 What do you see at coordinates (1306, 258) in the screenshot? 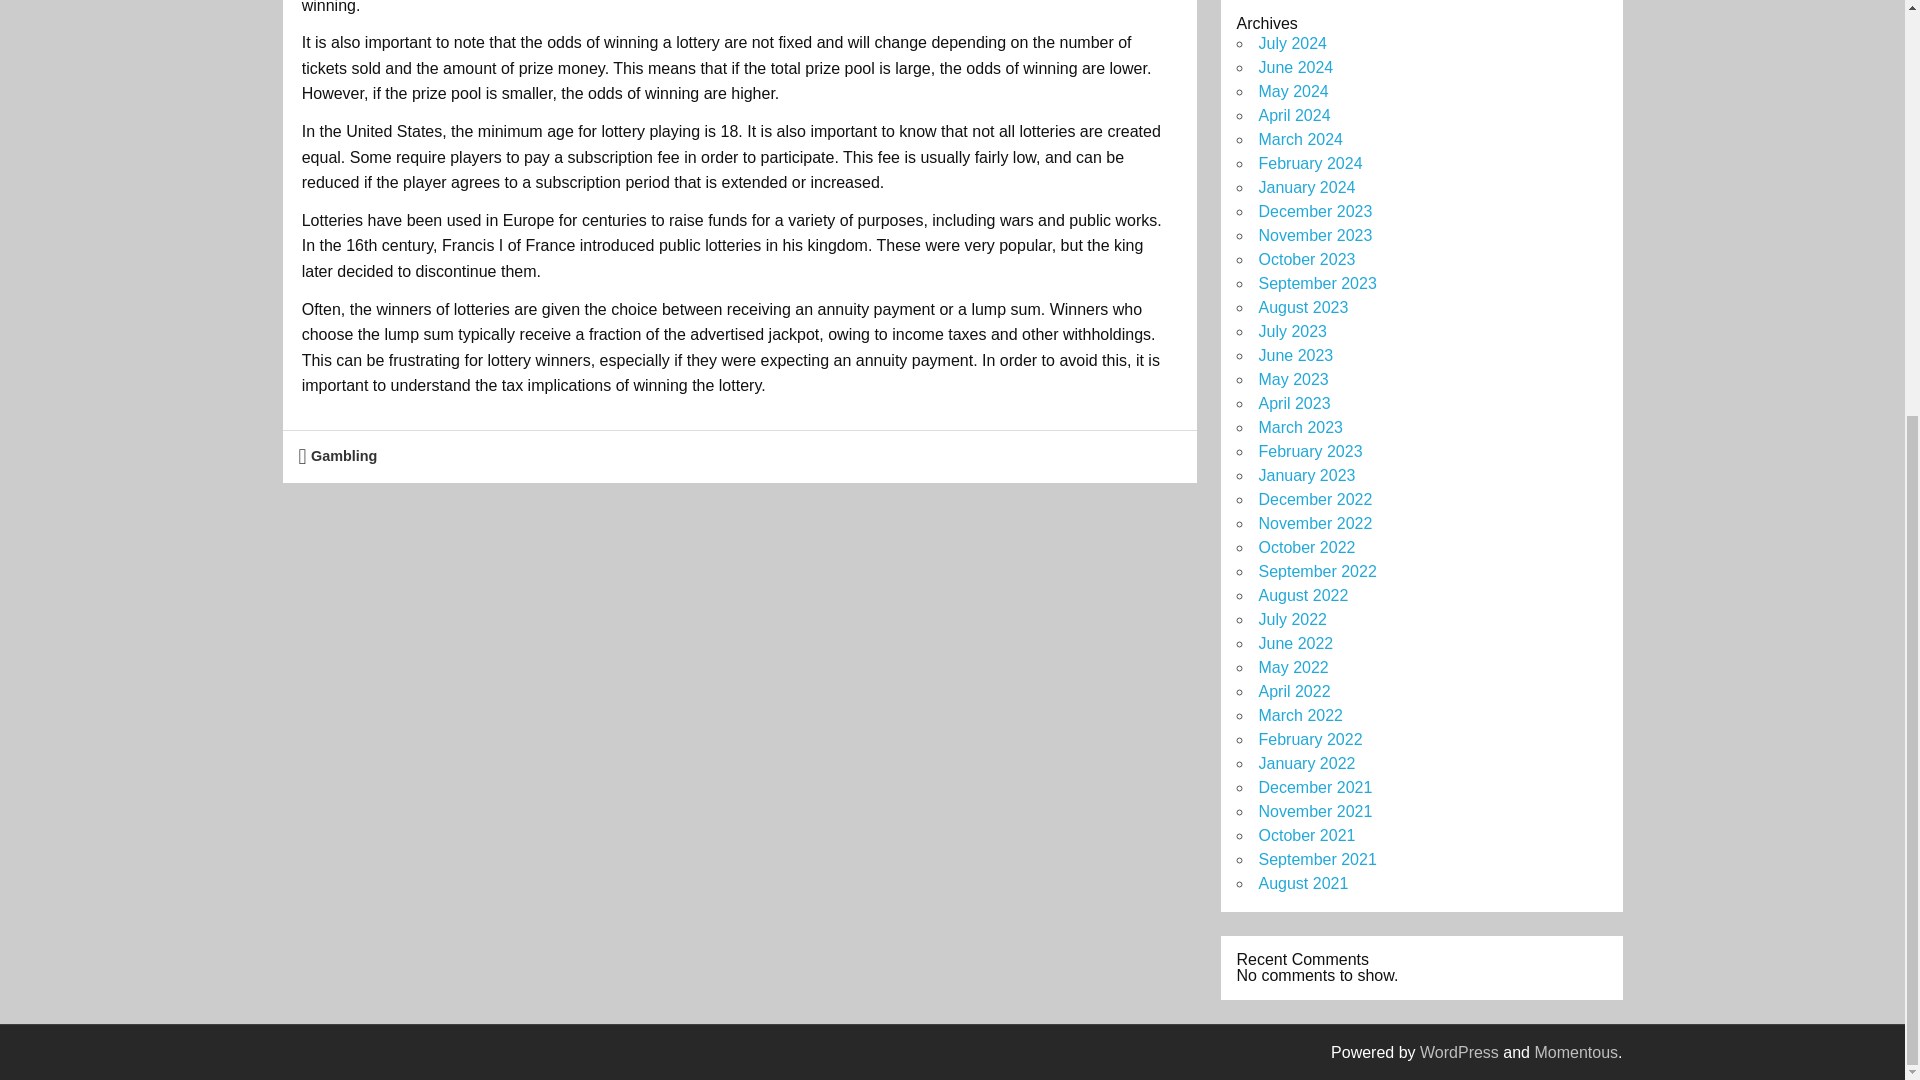
I see `October 2023` at bounding box center [1306, 258].